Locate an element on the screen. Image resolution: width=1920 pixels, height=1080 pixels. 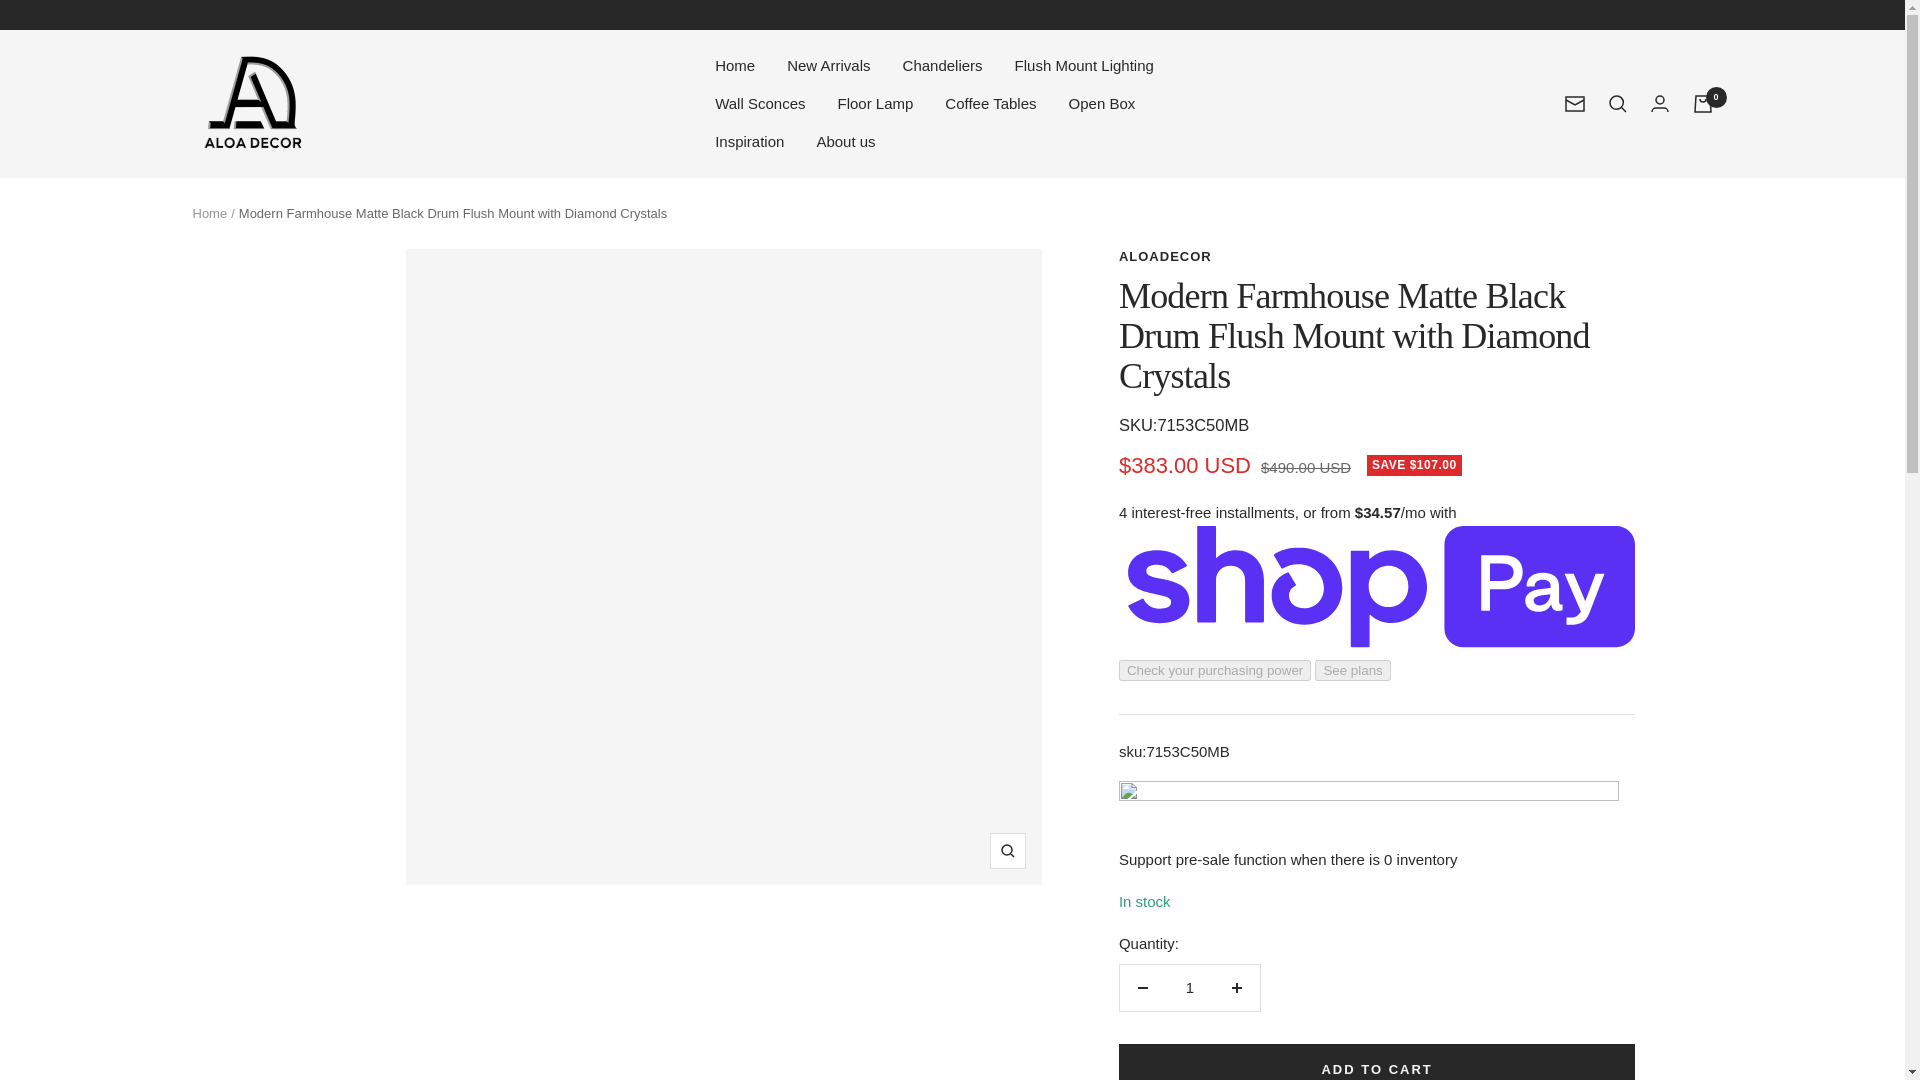
1 is located at coordinates (1189, 988).